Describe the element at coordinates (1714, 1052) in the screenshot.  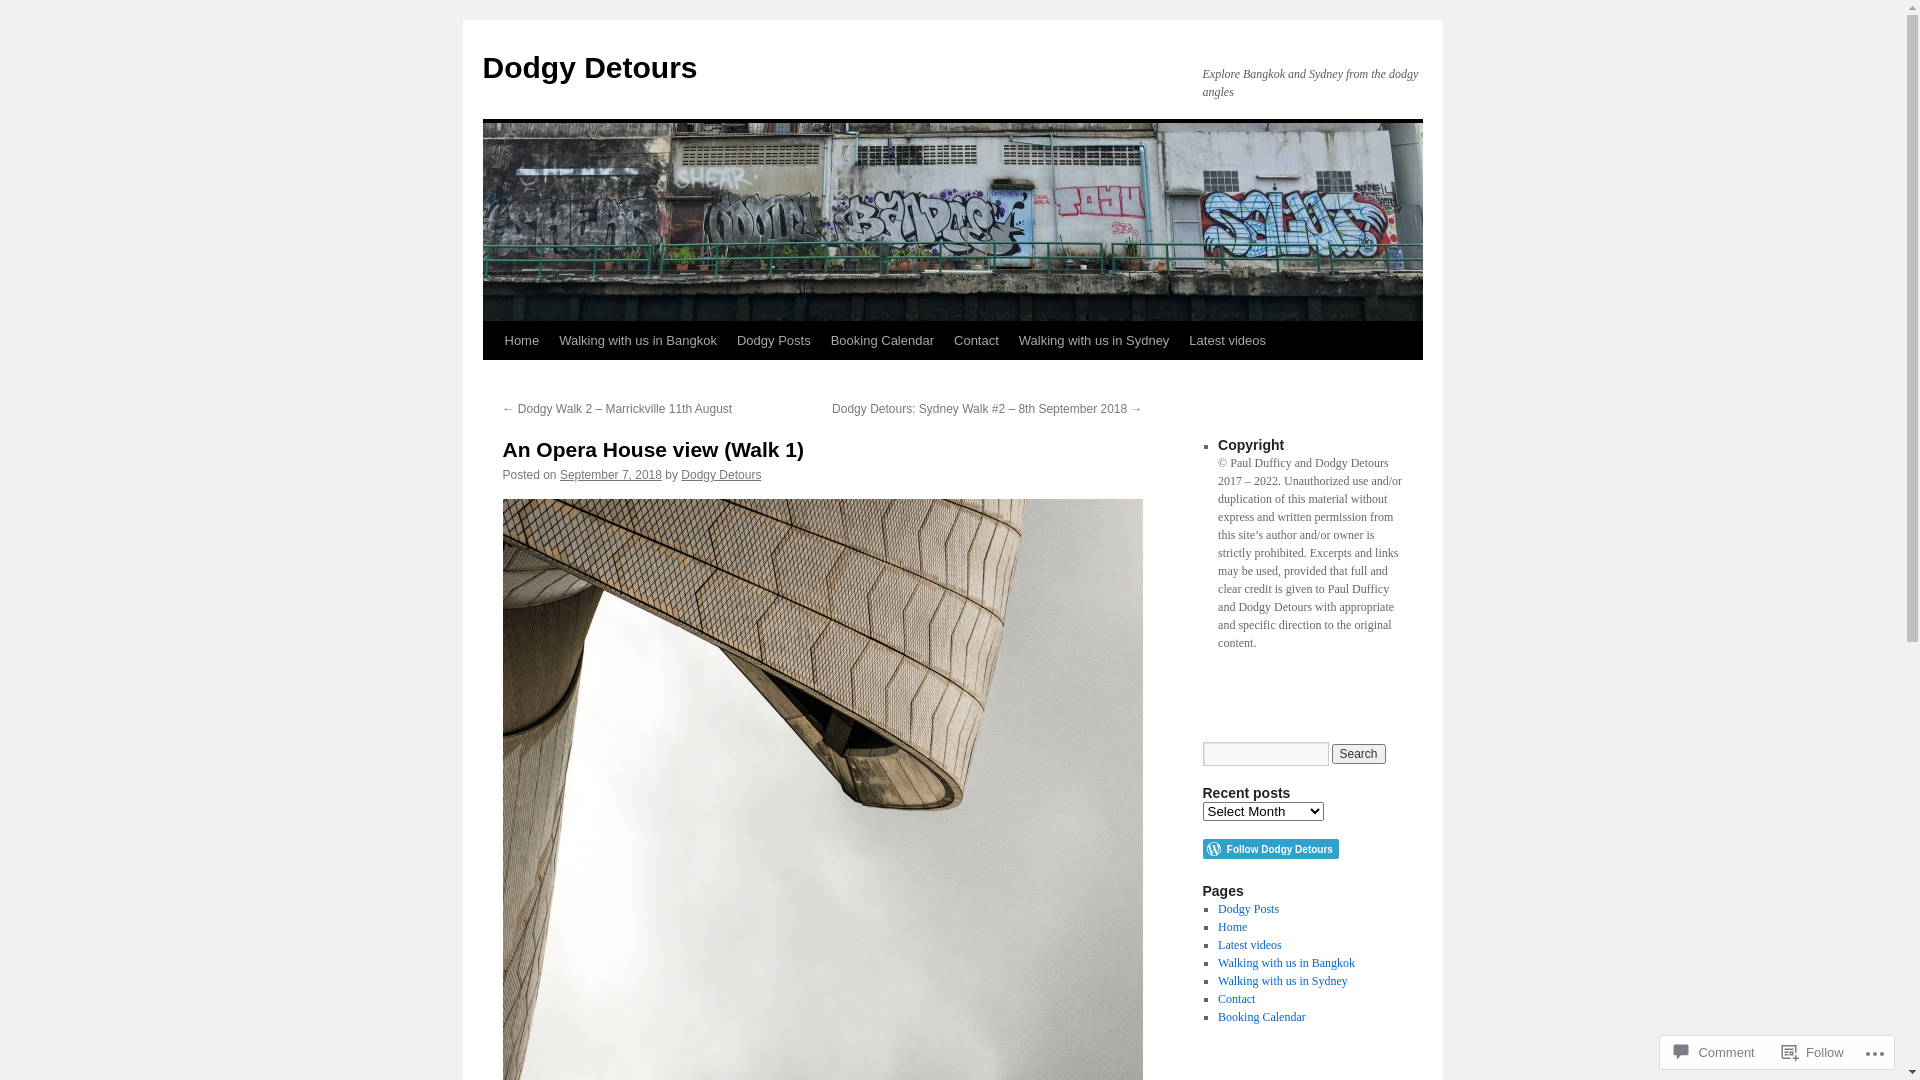
I see `Comment` at that location.